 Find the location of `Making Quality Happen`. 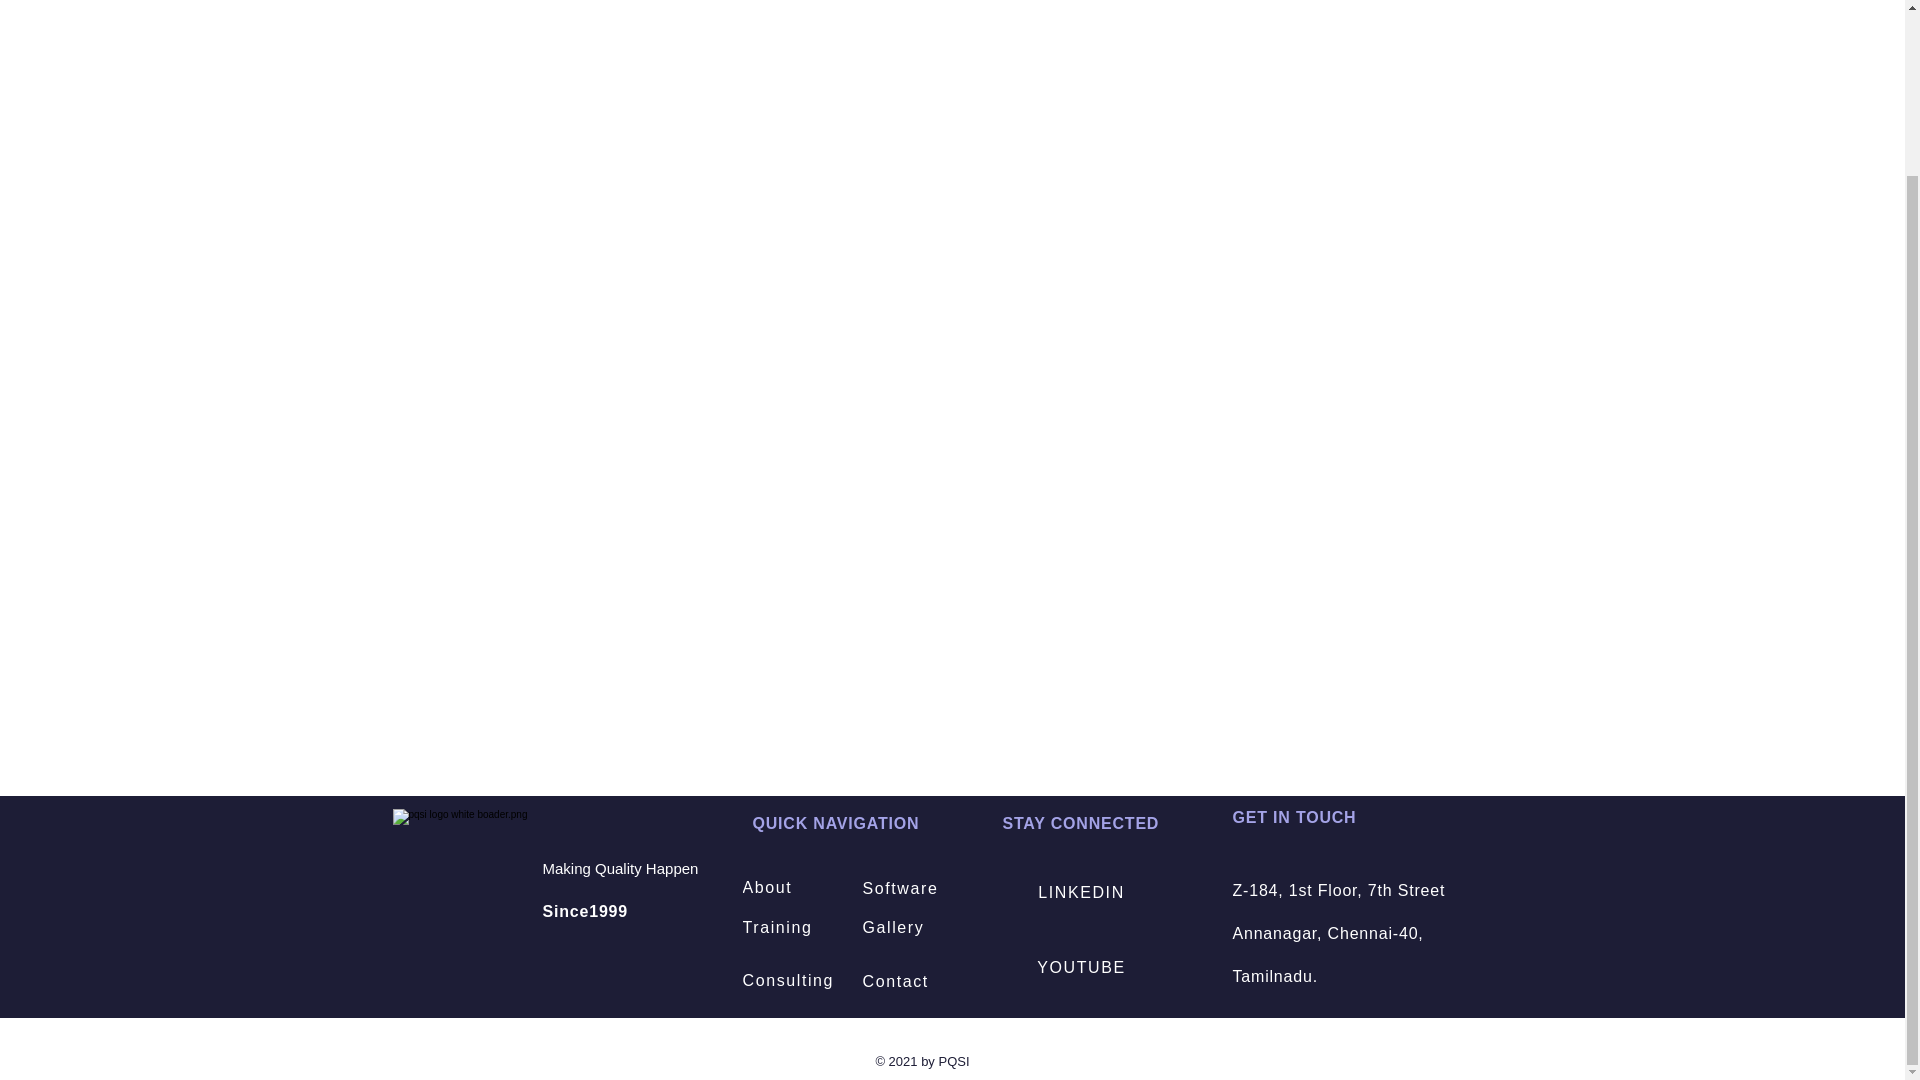

Making Quality Happen is located at coordinates (620, 868).